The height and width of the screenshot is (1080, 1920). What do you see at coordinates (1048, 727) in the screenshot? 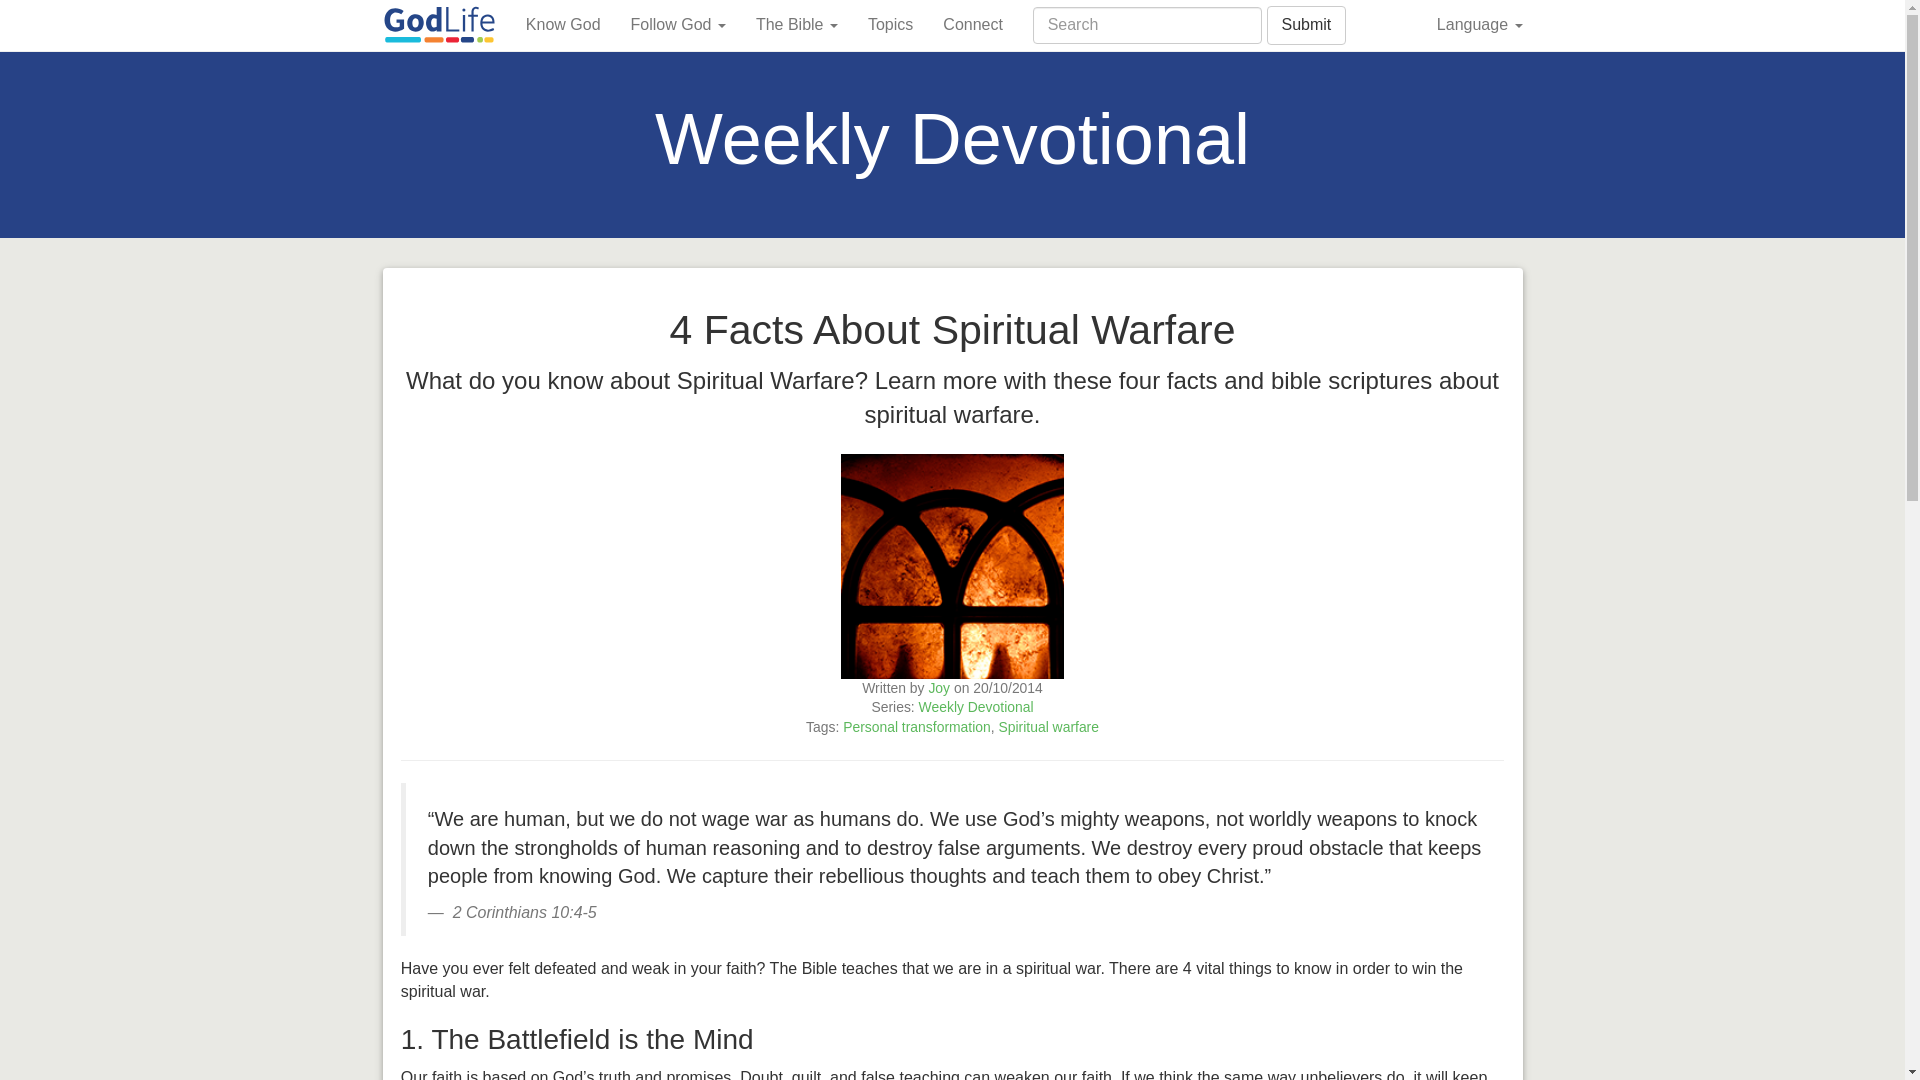
I see `Spiritual warfare` at bounding box center [1048, 727].